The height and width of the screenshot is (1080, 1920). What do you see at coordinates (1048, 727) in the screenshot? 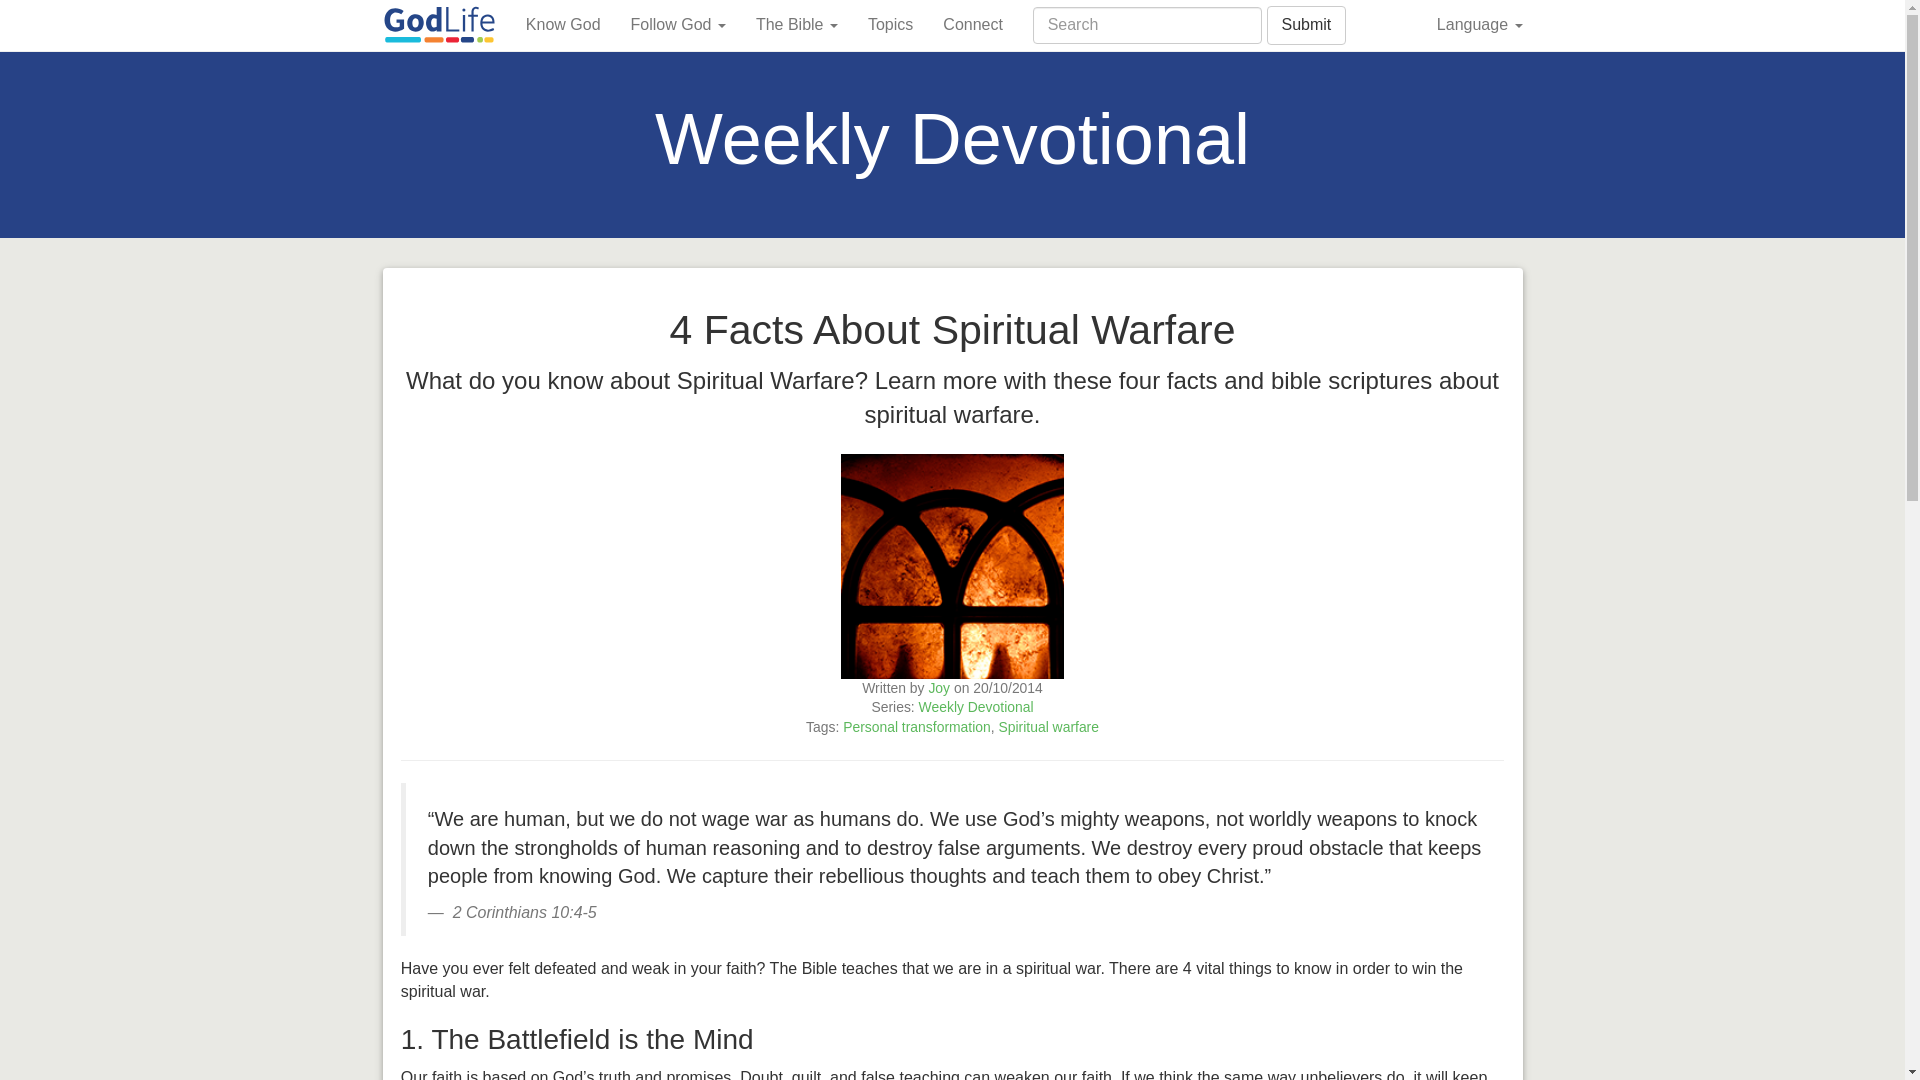
I see `Spiritual warfare` at bounding box center [1048, 727].